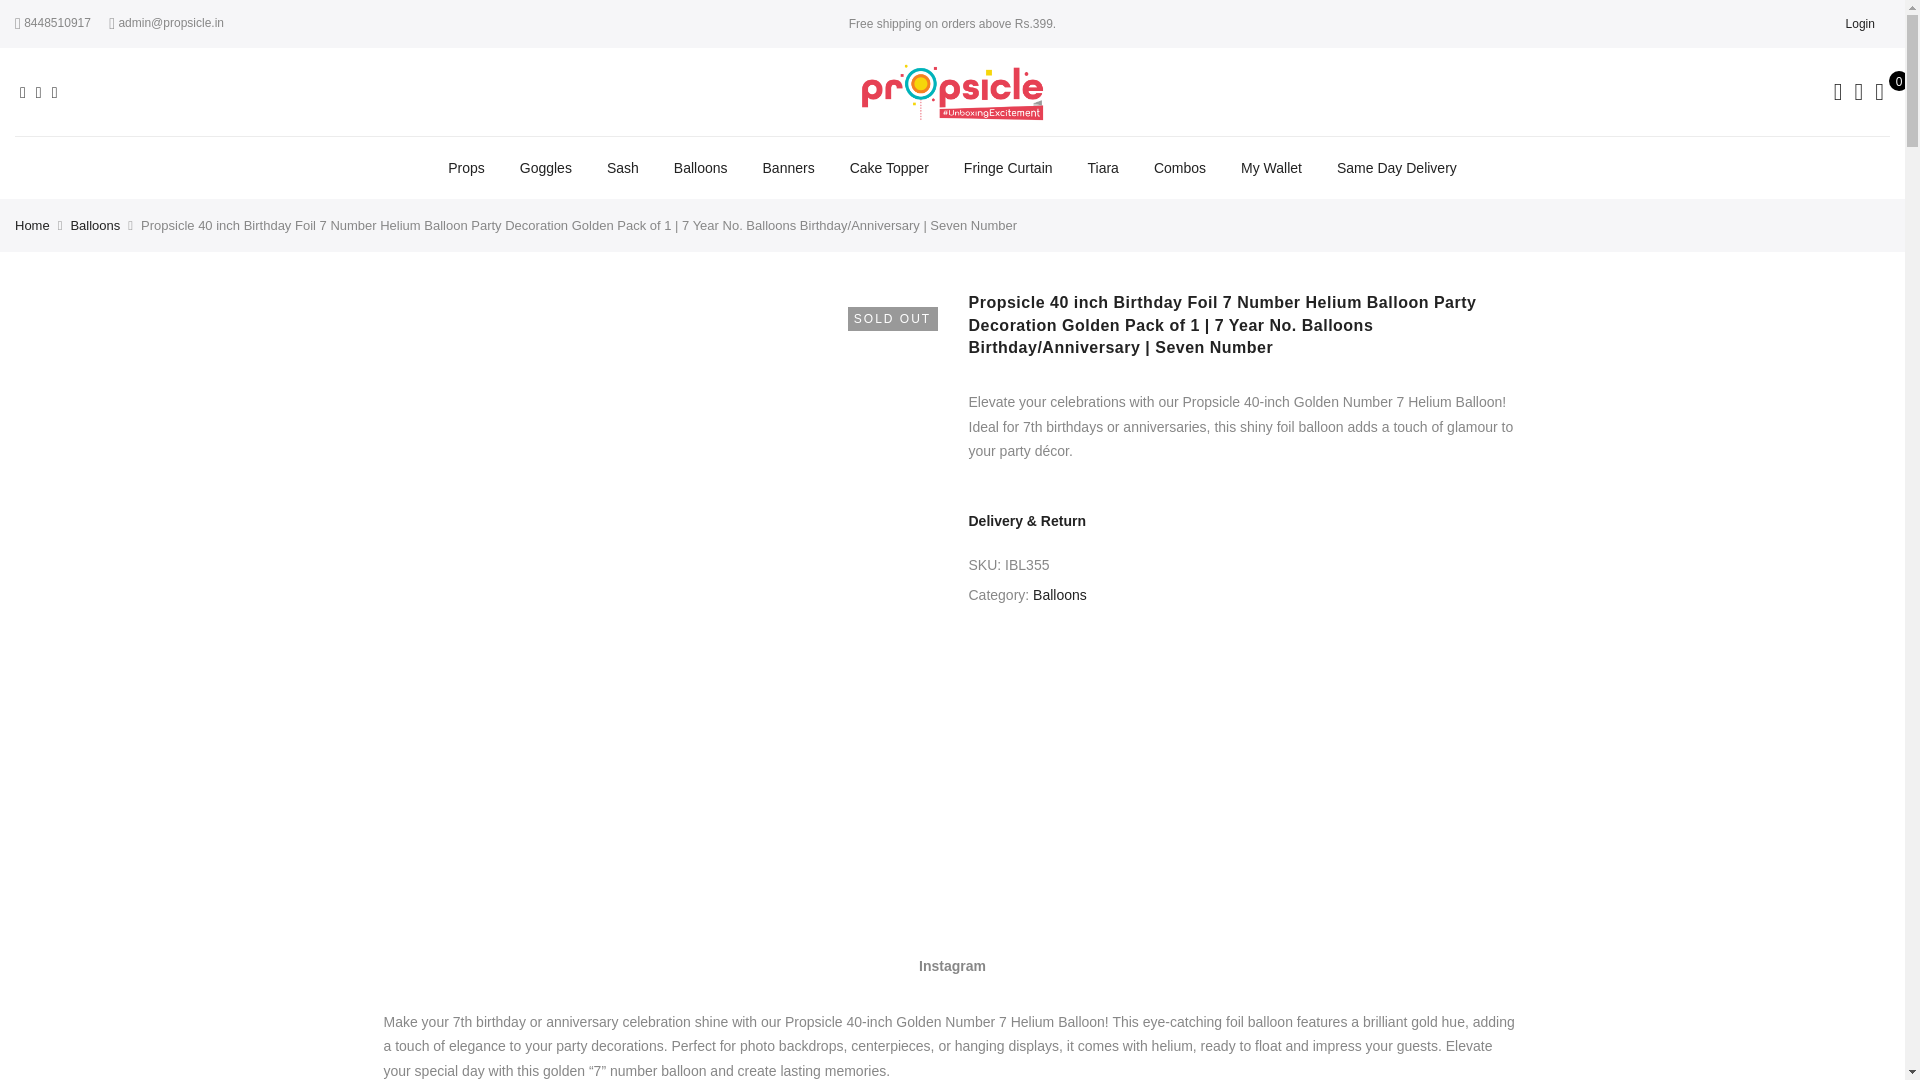 This screenshot has height=1080, width=1920. I want to click on Tiara, so click(1104, 168).